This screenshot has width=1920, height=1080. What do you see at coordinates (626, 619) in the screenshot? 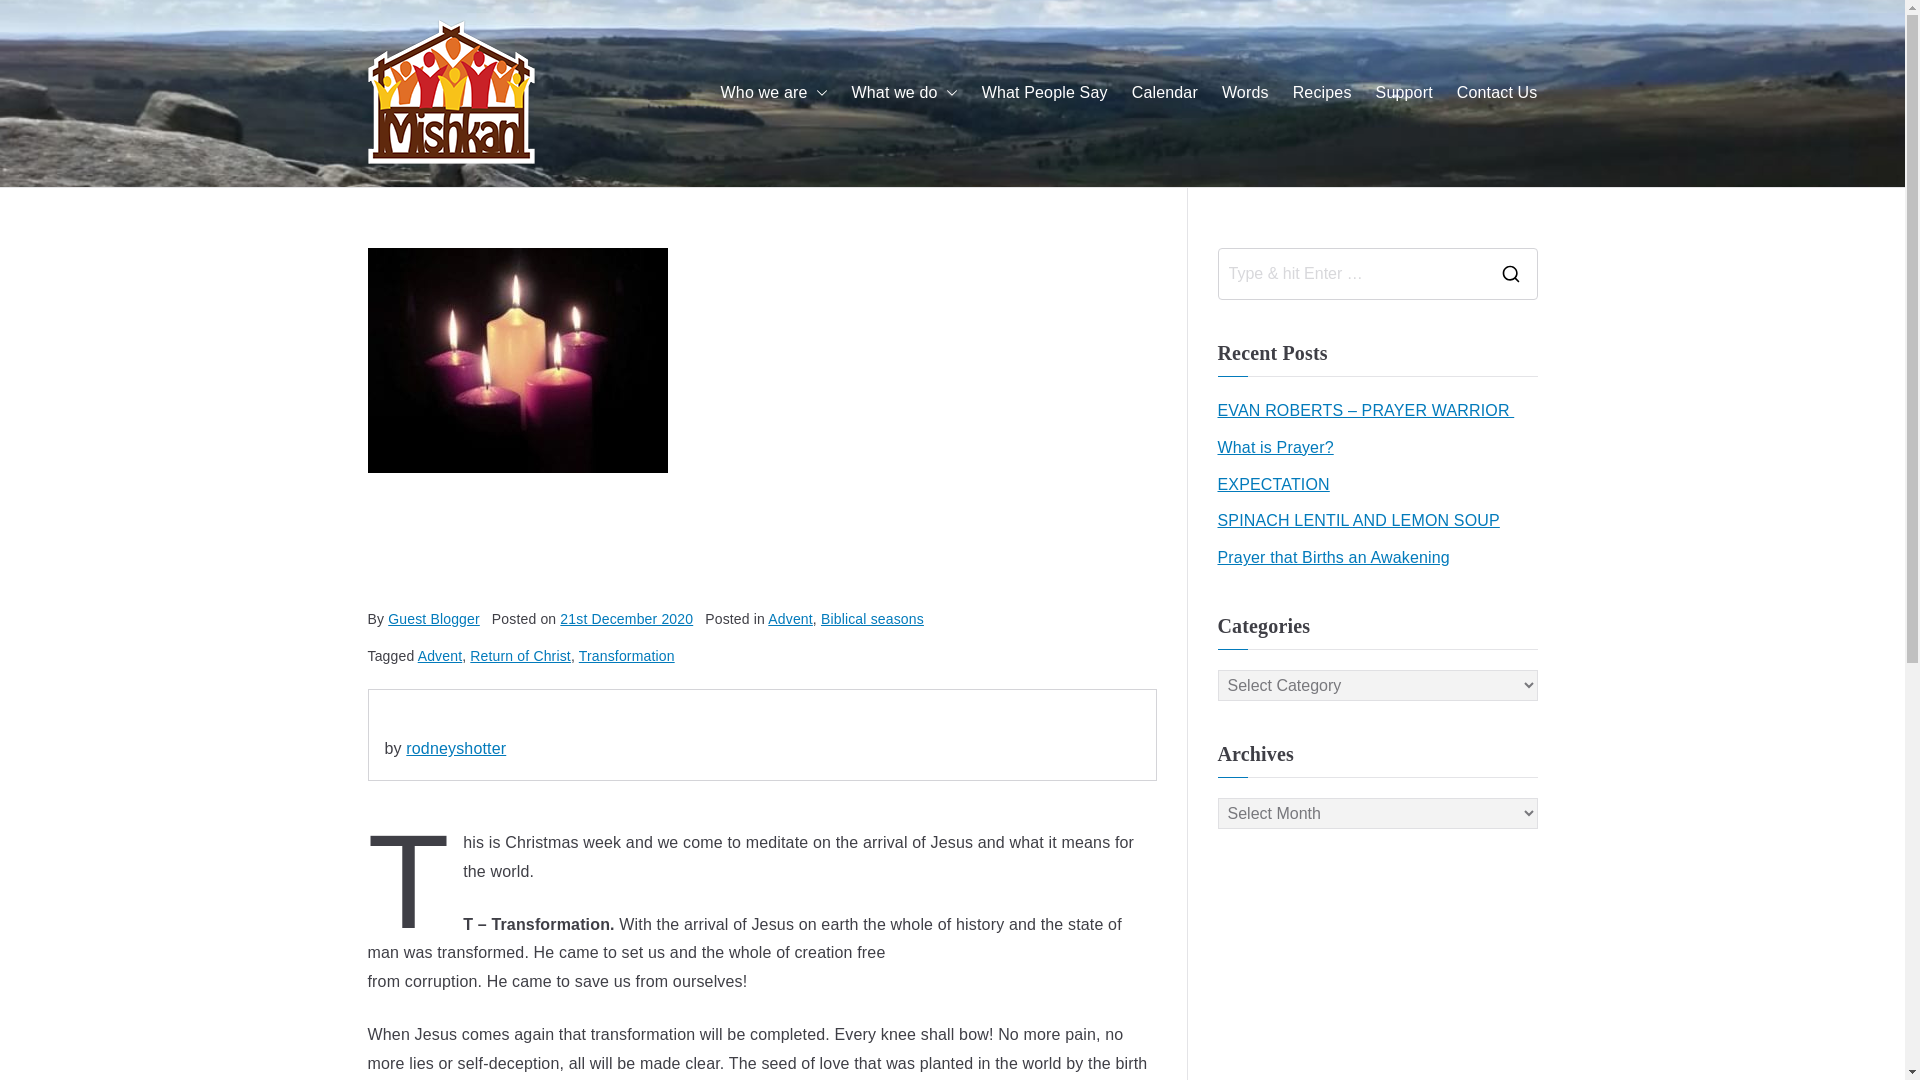
I see `21st December 2020` at bounding box center [626, 619].